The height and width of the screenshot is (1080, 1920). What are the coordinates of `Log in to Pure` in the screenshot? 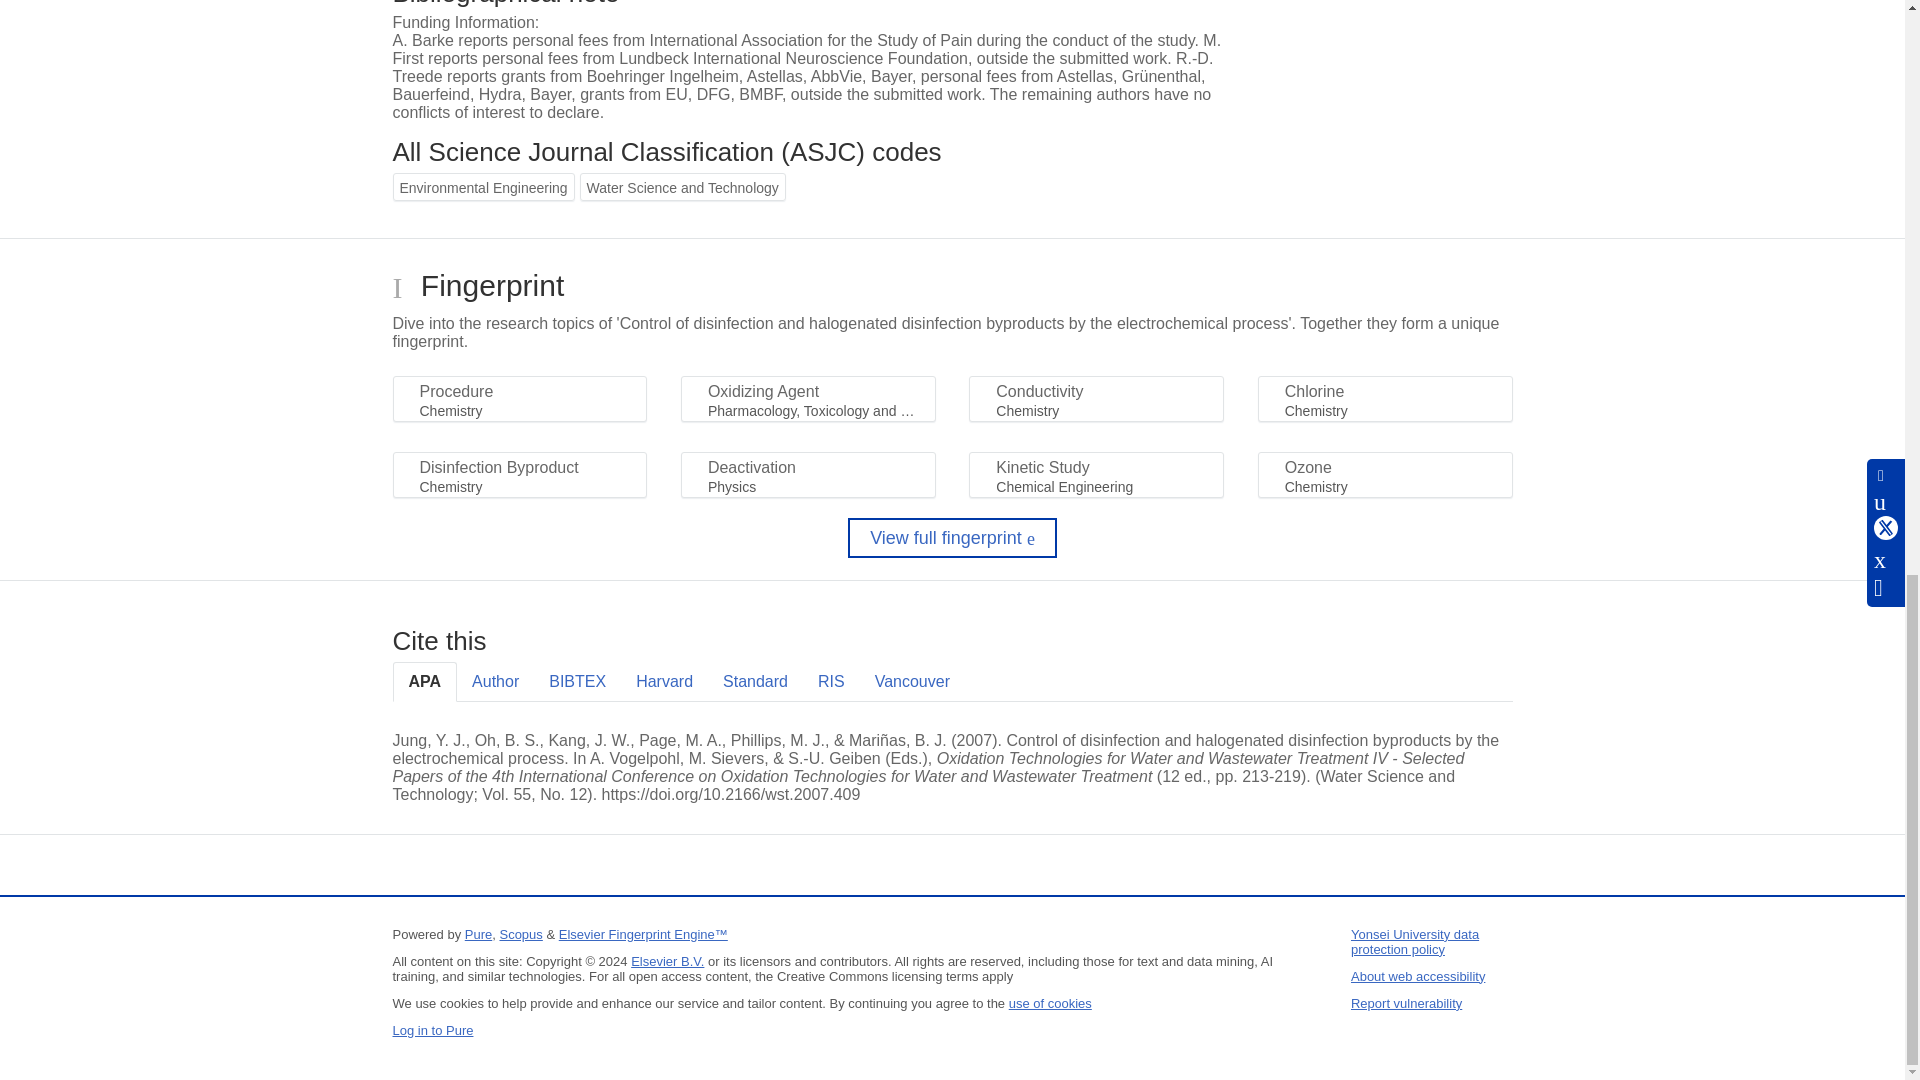 It's located at (432, 1030).